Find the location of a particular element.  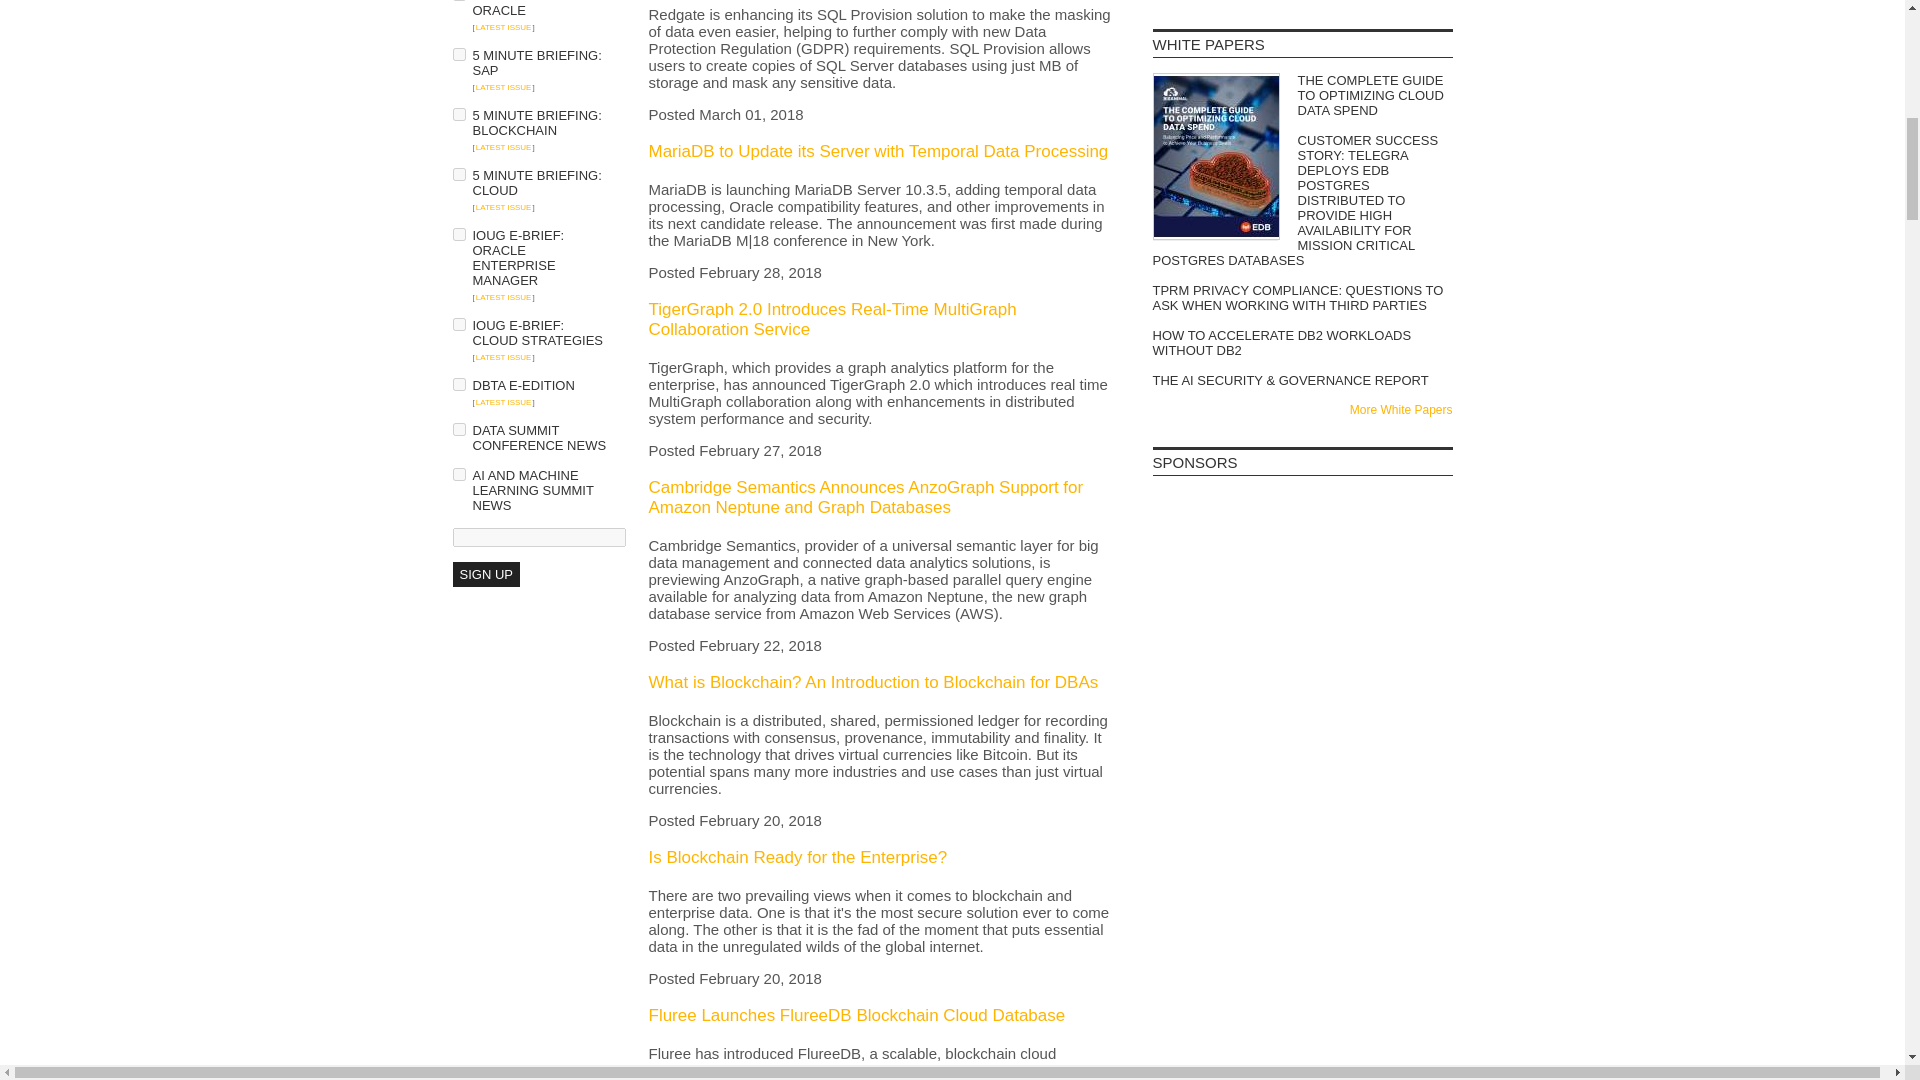

Is Blockchain Ready for the Enterprise? is located at coordinates (797, 857).